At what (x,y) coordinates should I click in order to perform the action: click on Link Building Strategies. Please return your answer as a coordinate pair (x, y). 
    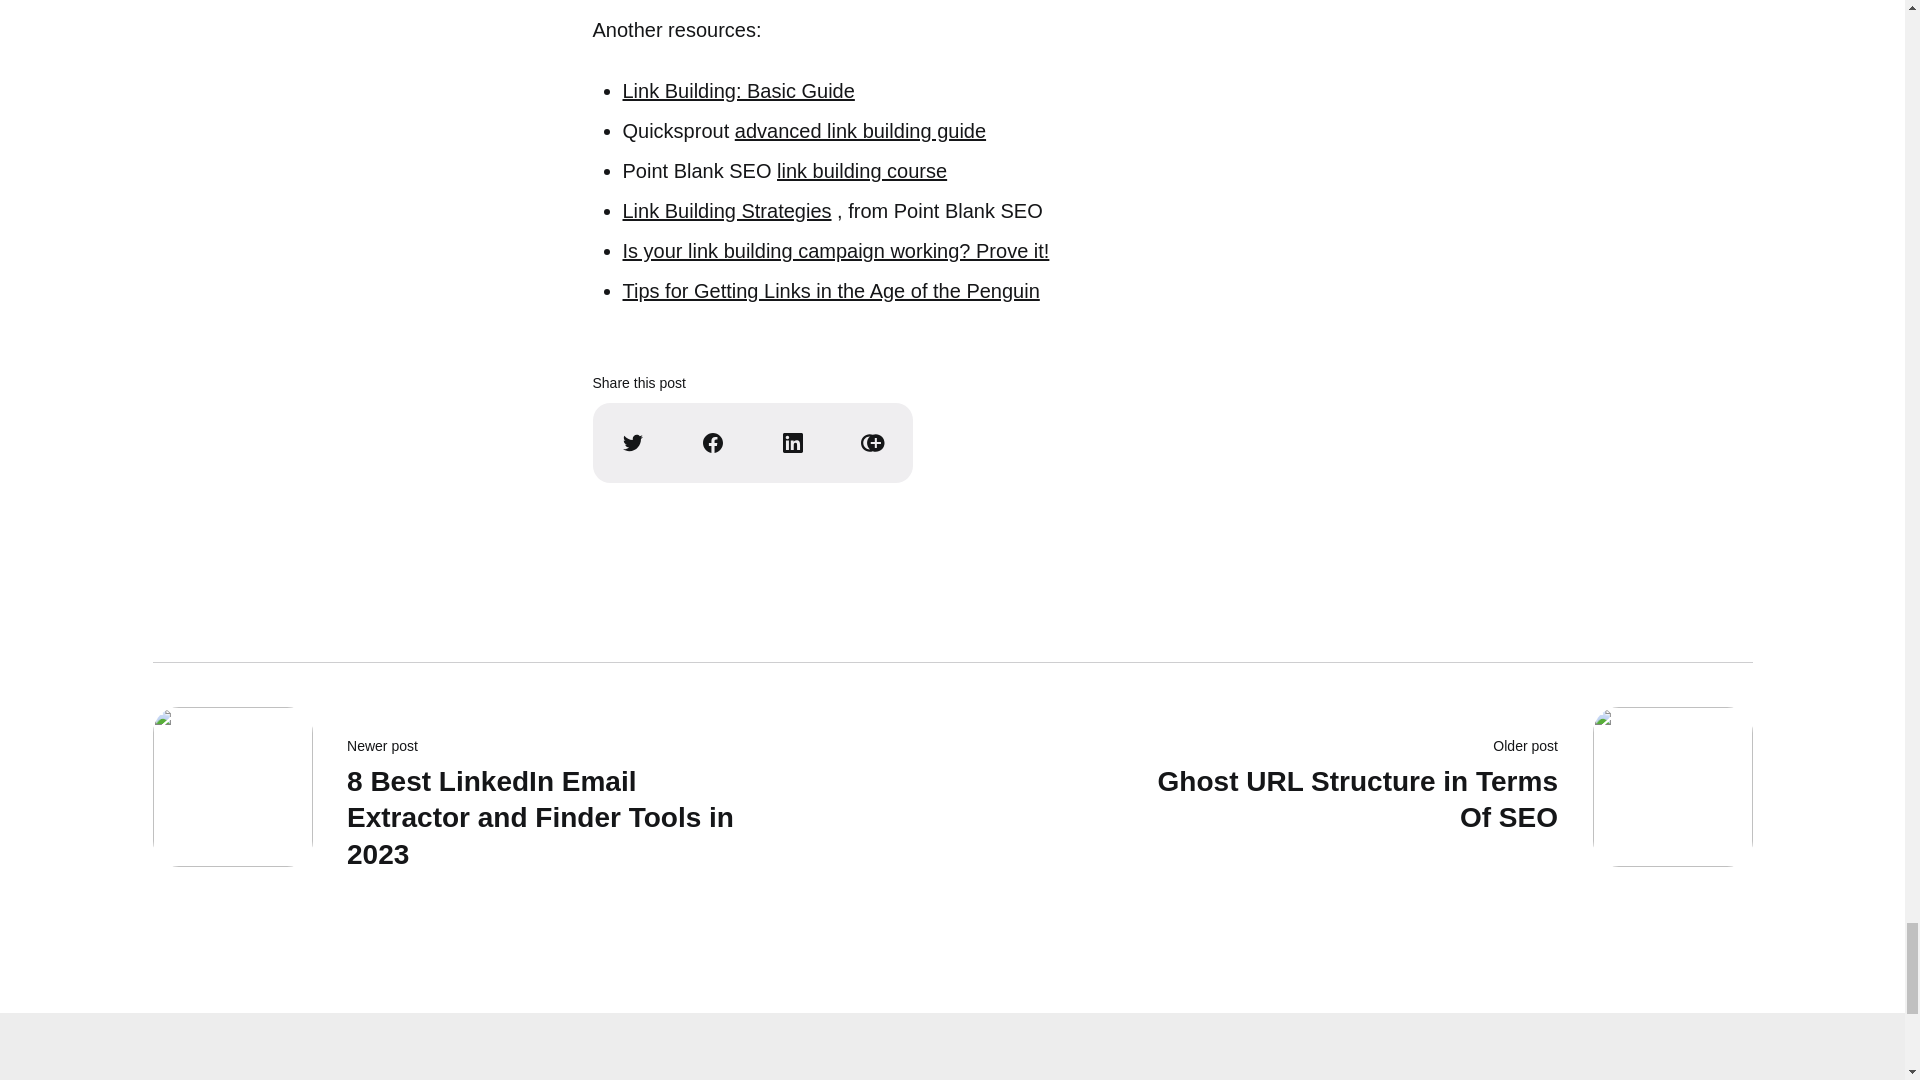
    Looking at the image, I should click on (1431, 796).